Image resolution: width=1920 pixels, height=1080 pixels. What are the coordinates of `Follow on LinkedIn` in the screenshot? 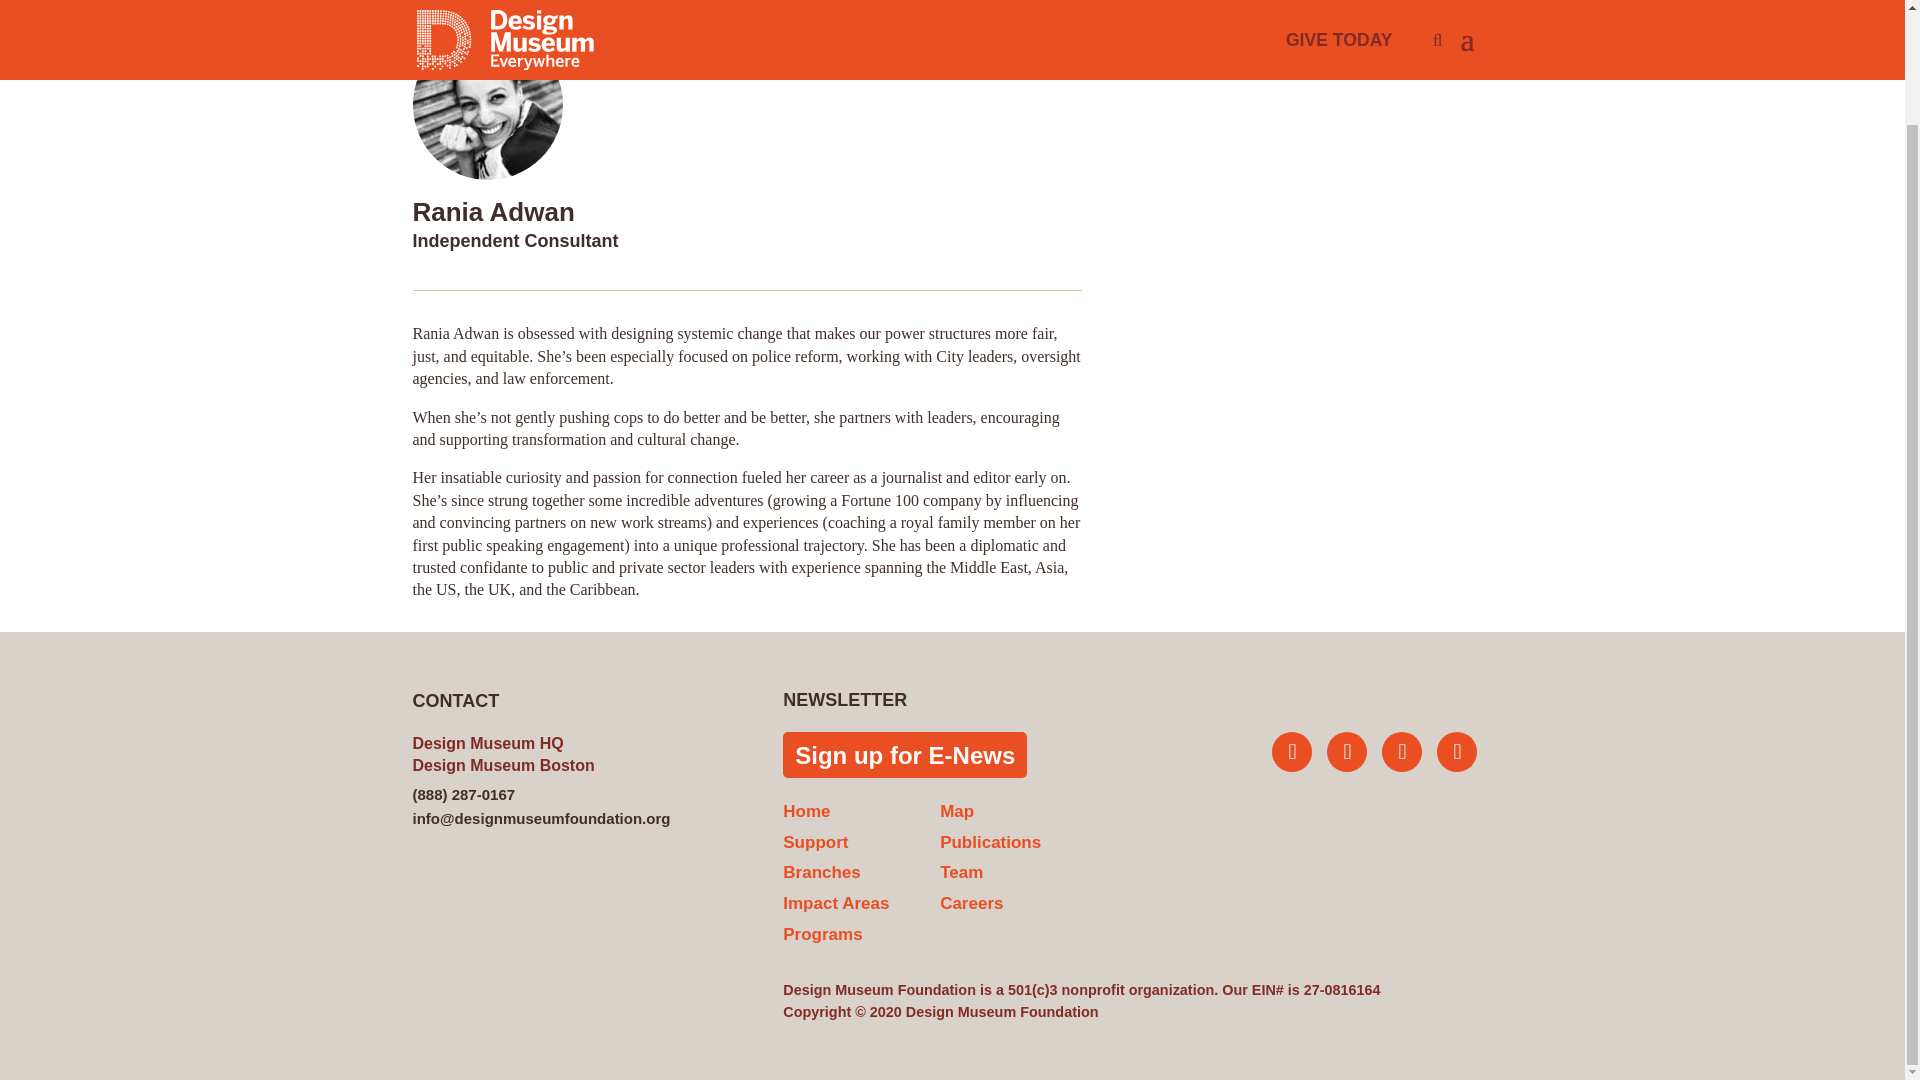 It's located at (1456, 752).